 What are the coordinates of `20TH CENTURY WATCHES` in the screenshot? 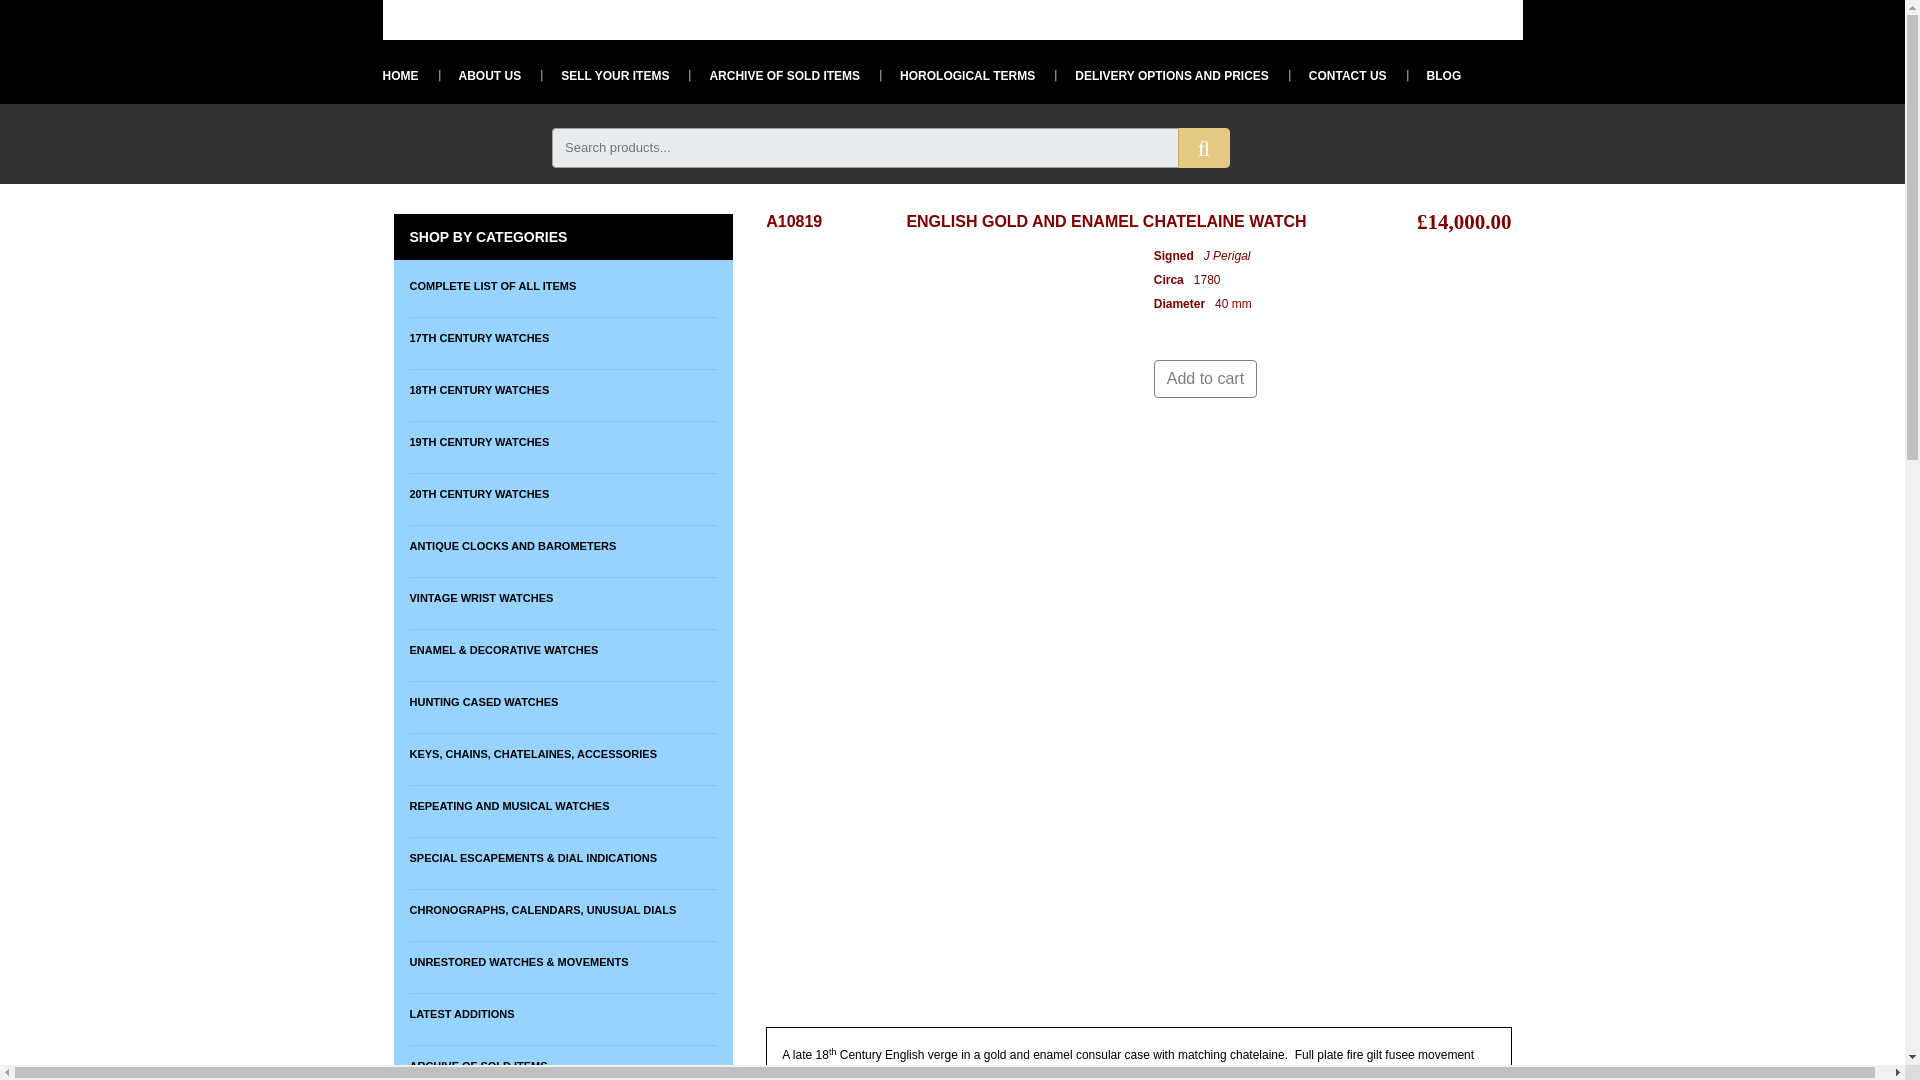 It's located at (563, 494).